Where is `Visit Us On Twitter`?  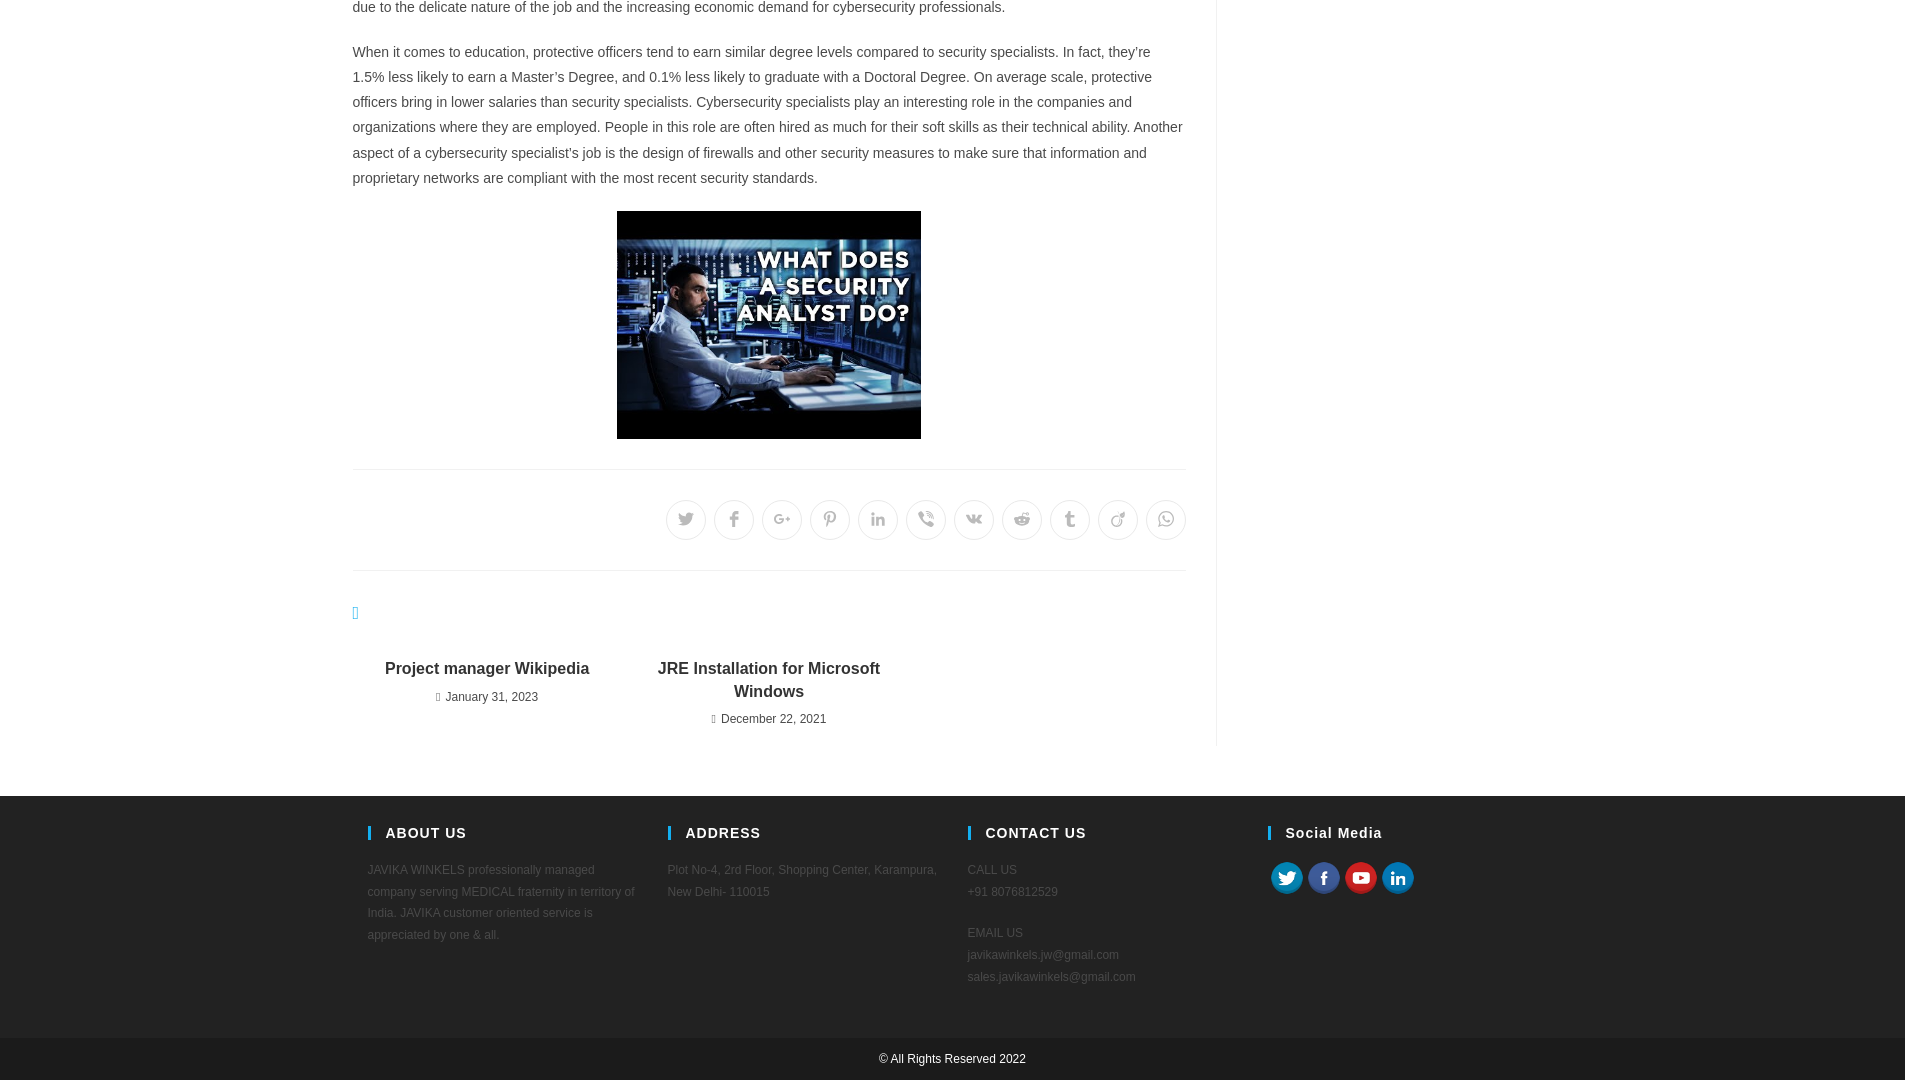
Visit Us On Twitter is located at coordinates (1286, 877).